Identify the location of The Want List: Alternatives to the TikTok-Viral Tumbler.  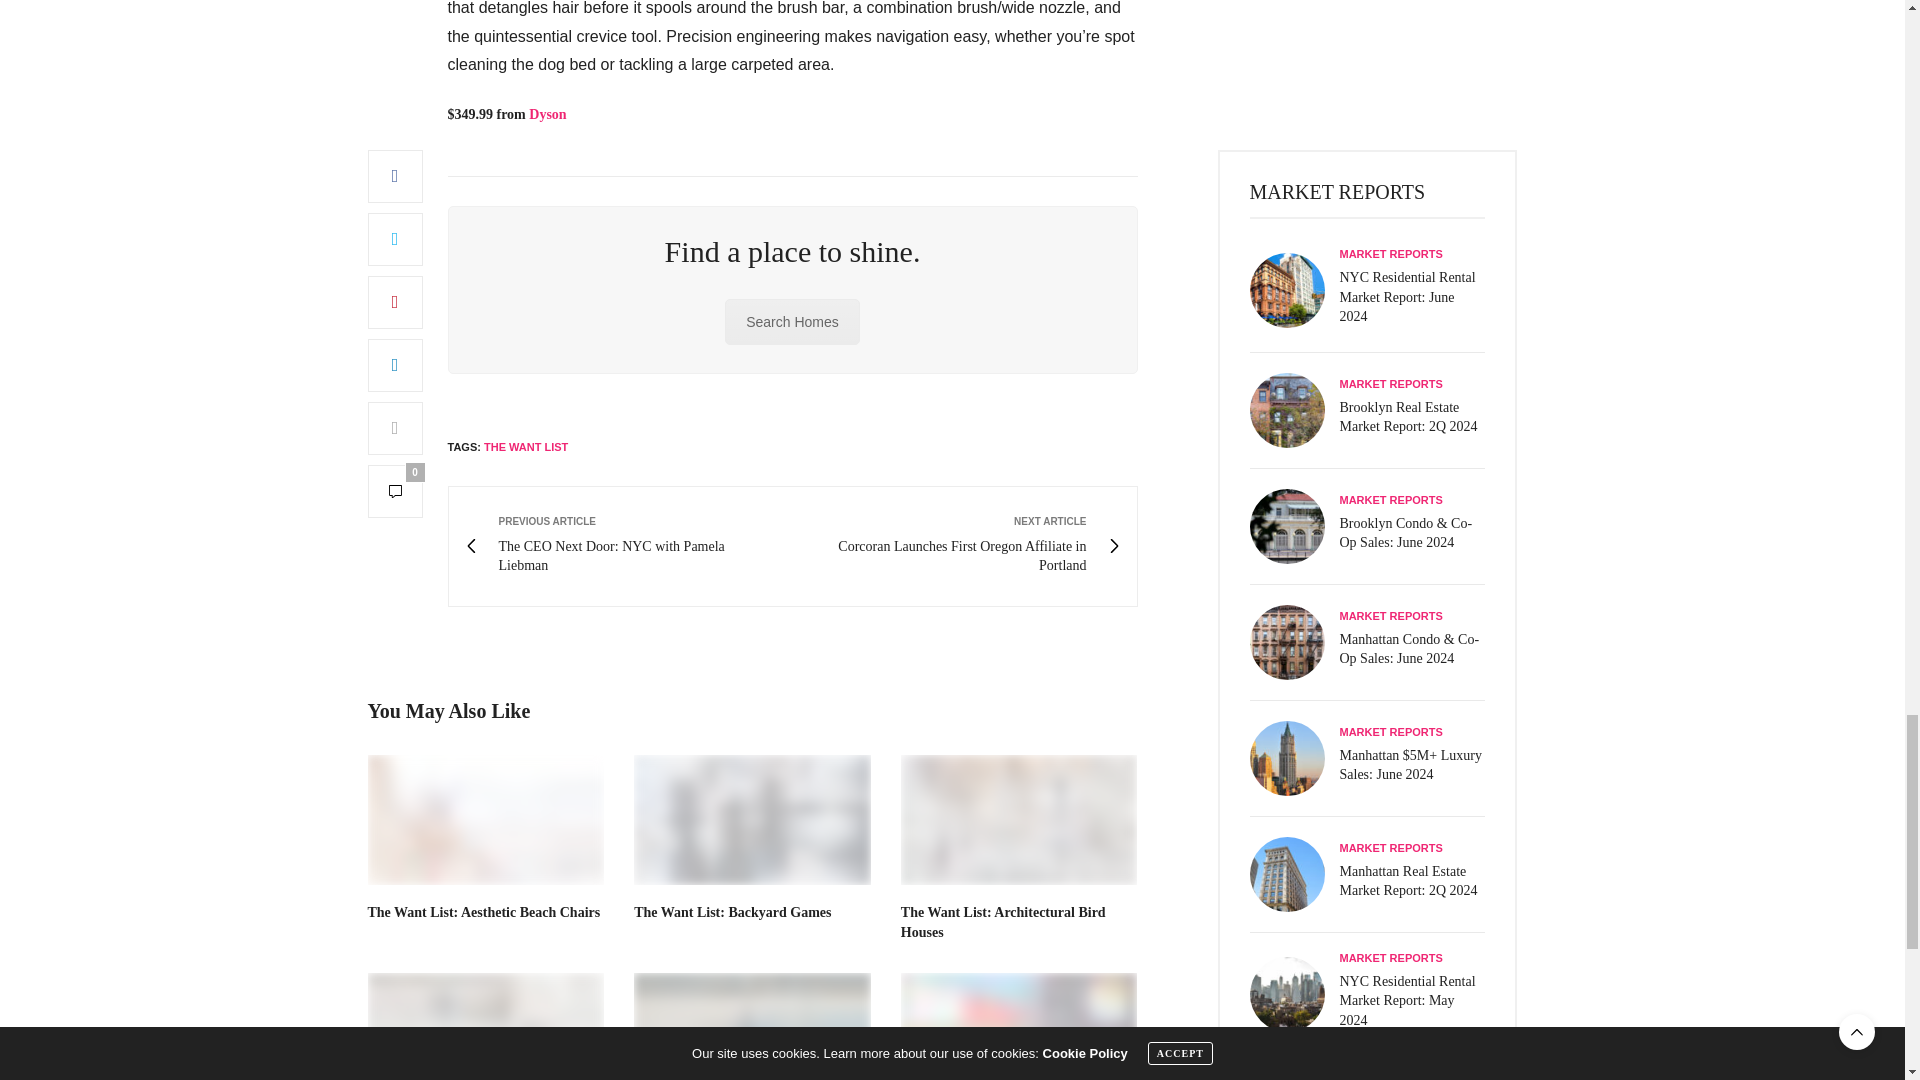
(752, 1026).